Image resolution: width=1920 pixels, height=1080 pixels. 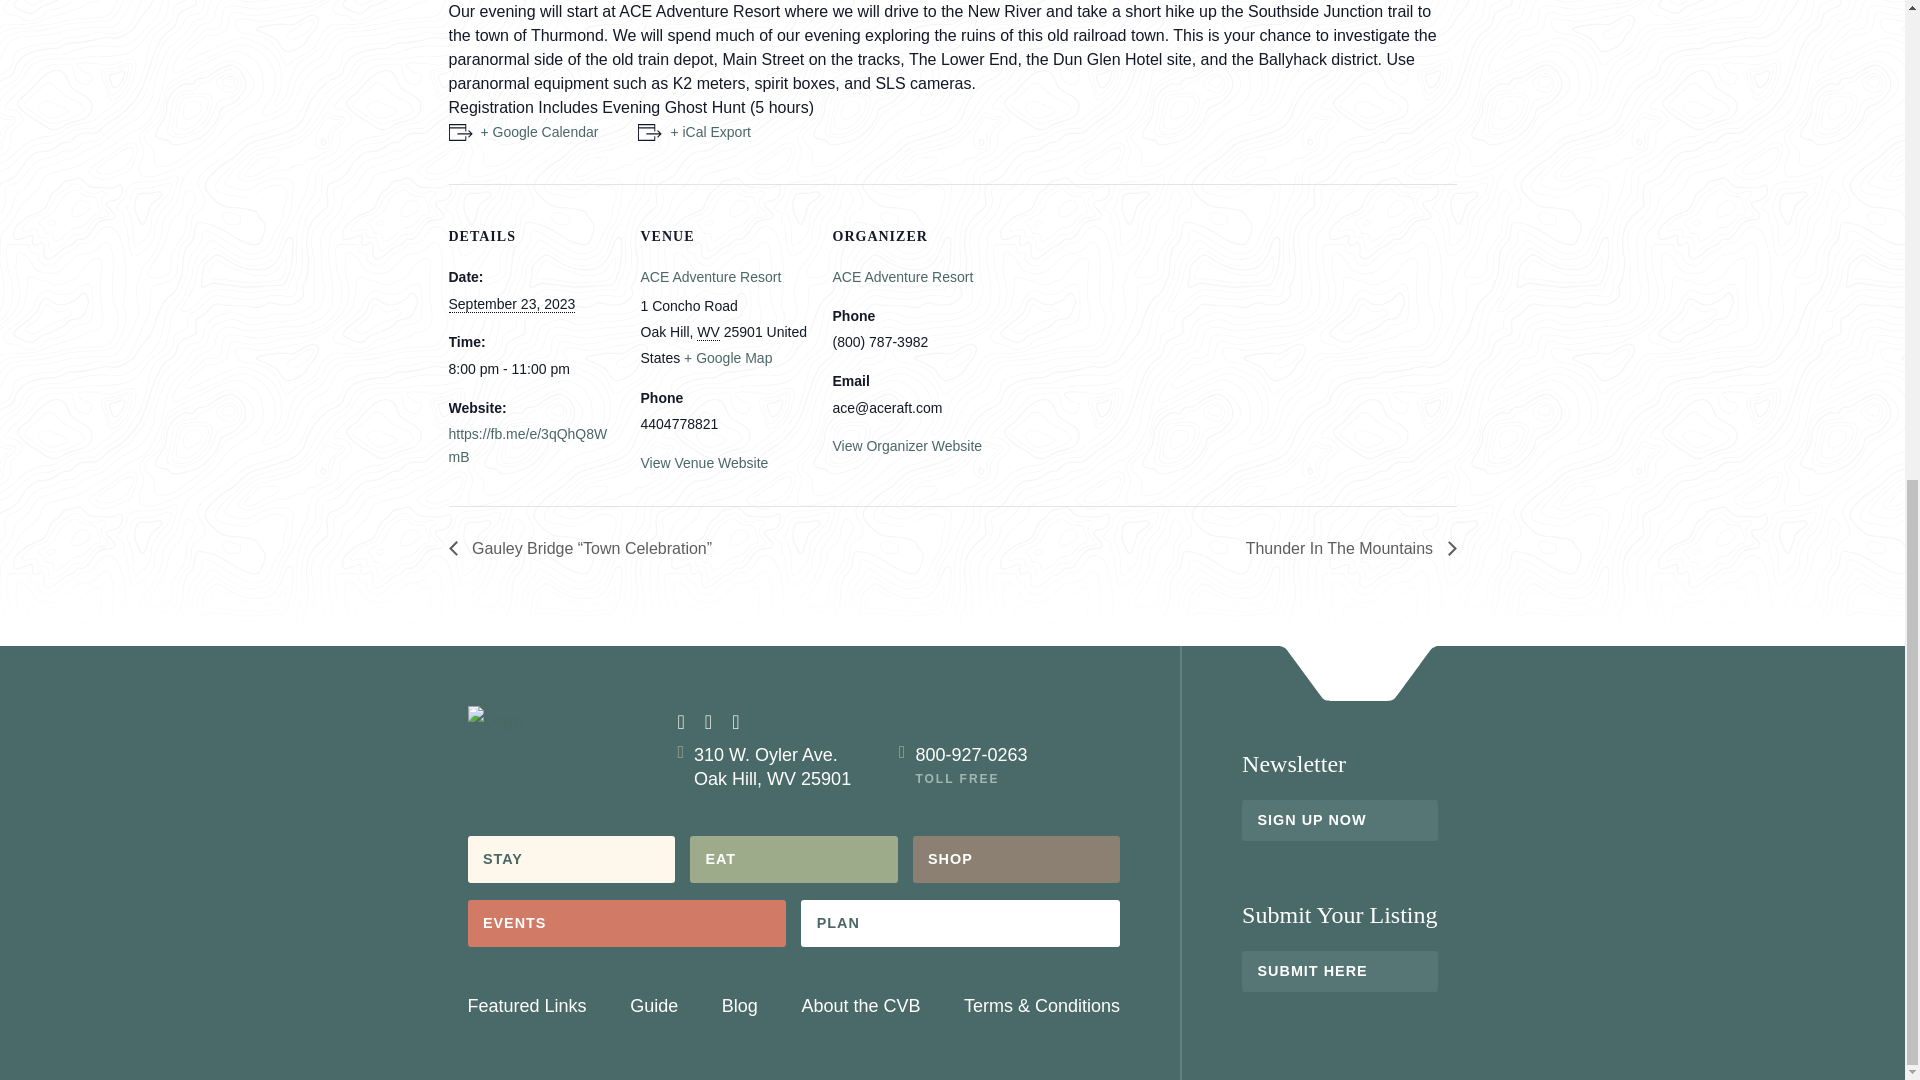 I want to click on Thurmond Ghost Hunt, so click(x=694, y=132).